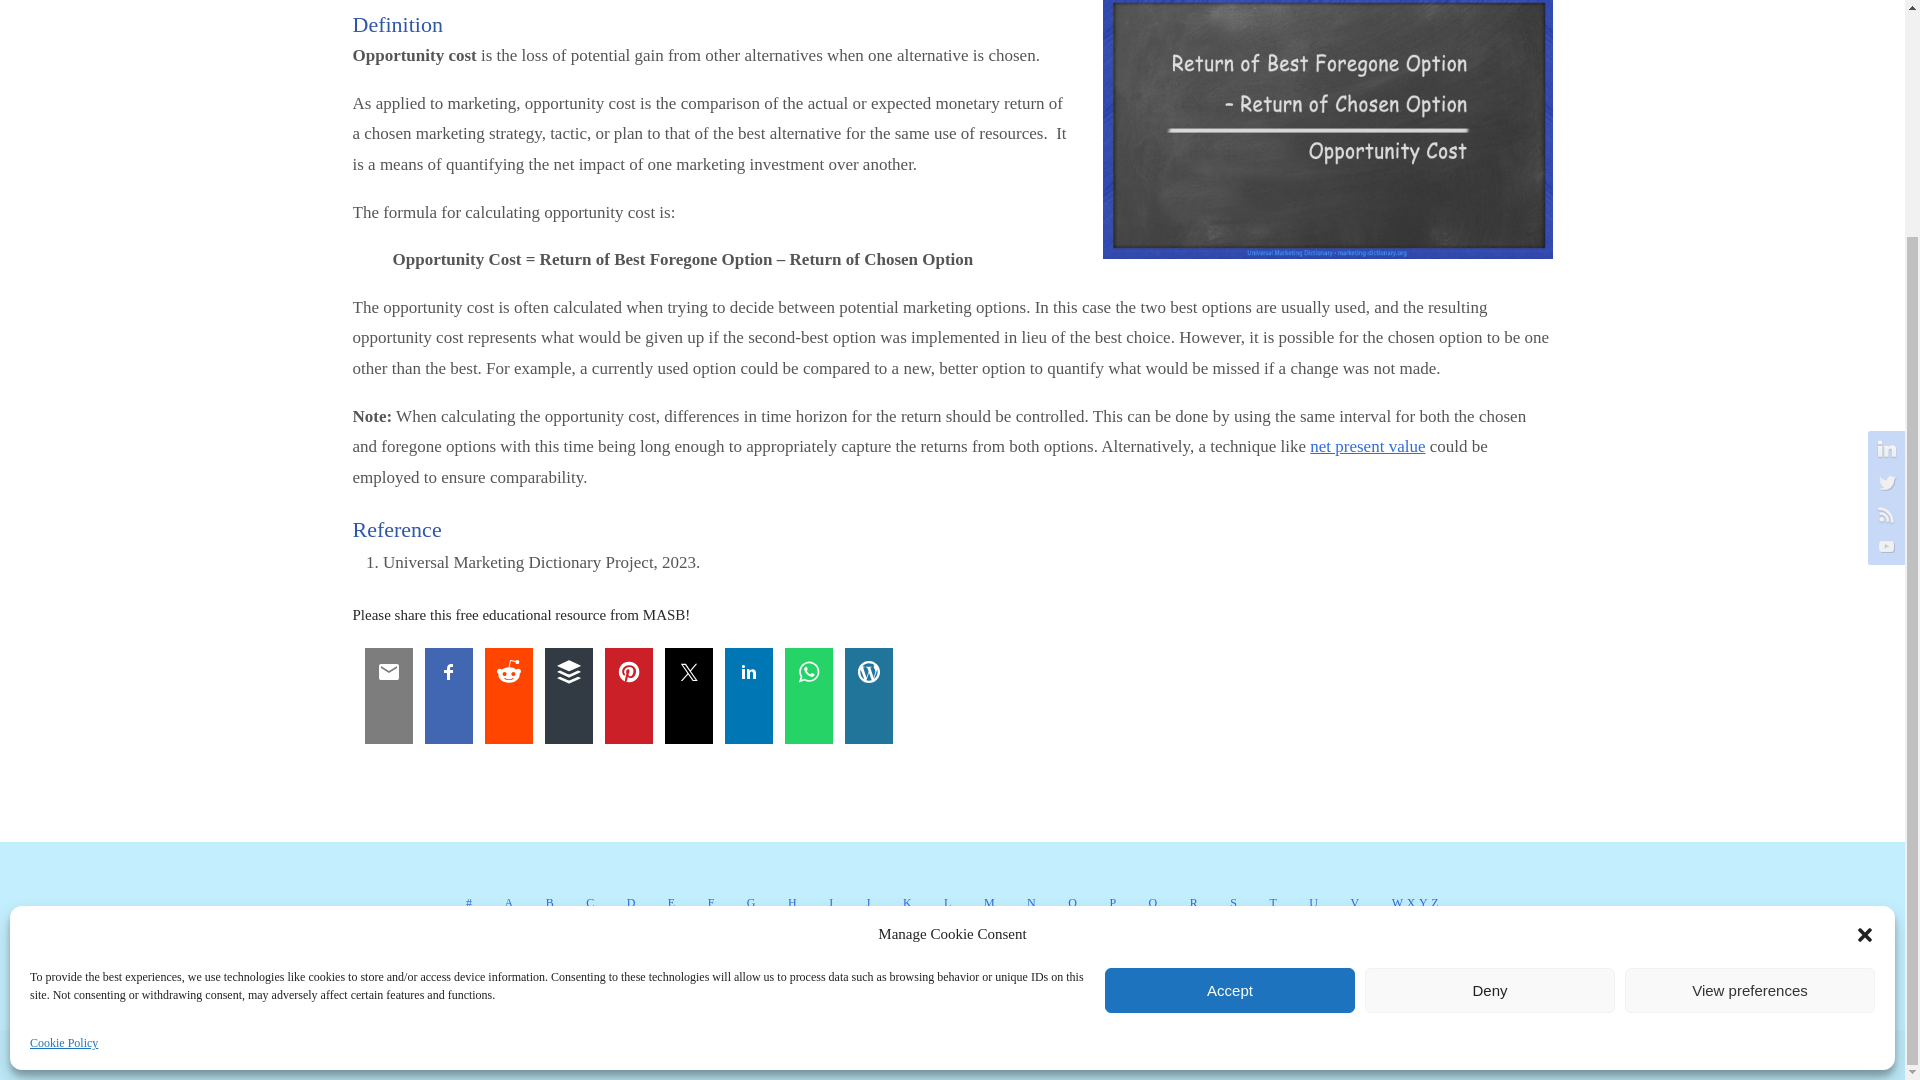 The width and height of the screenshot is (1920, 1080). I want to click on Cookie Policy, so click(64, 754).